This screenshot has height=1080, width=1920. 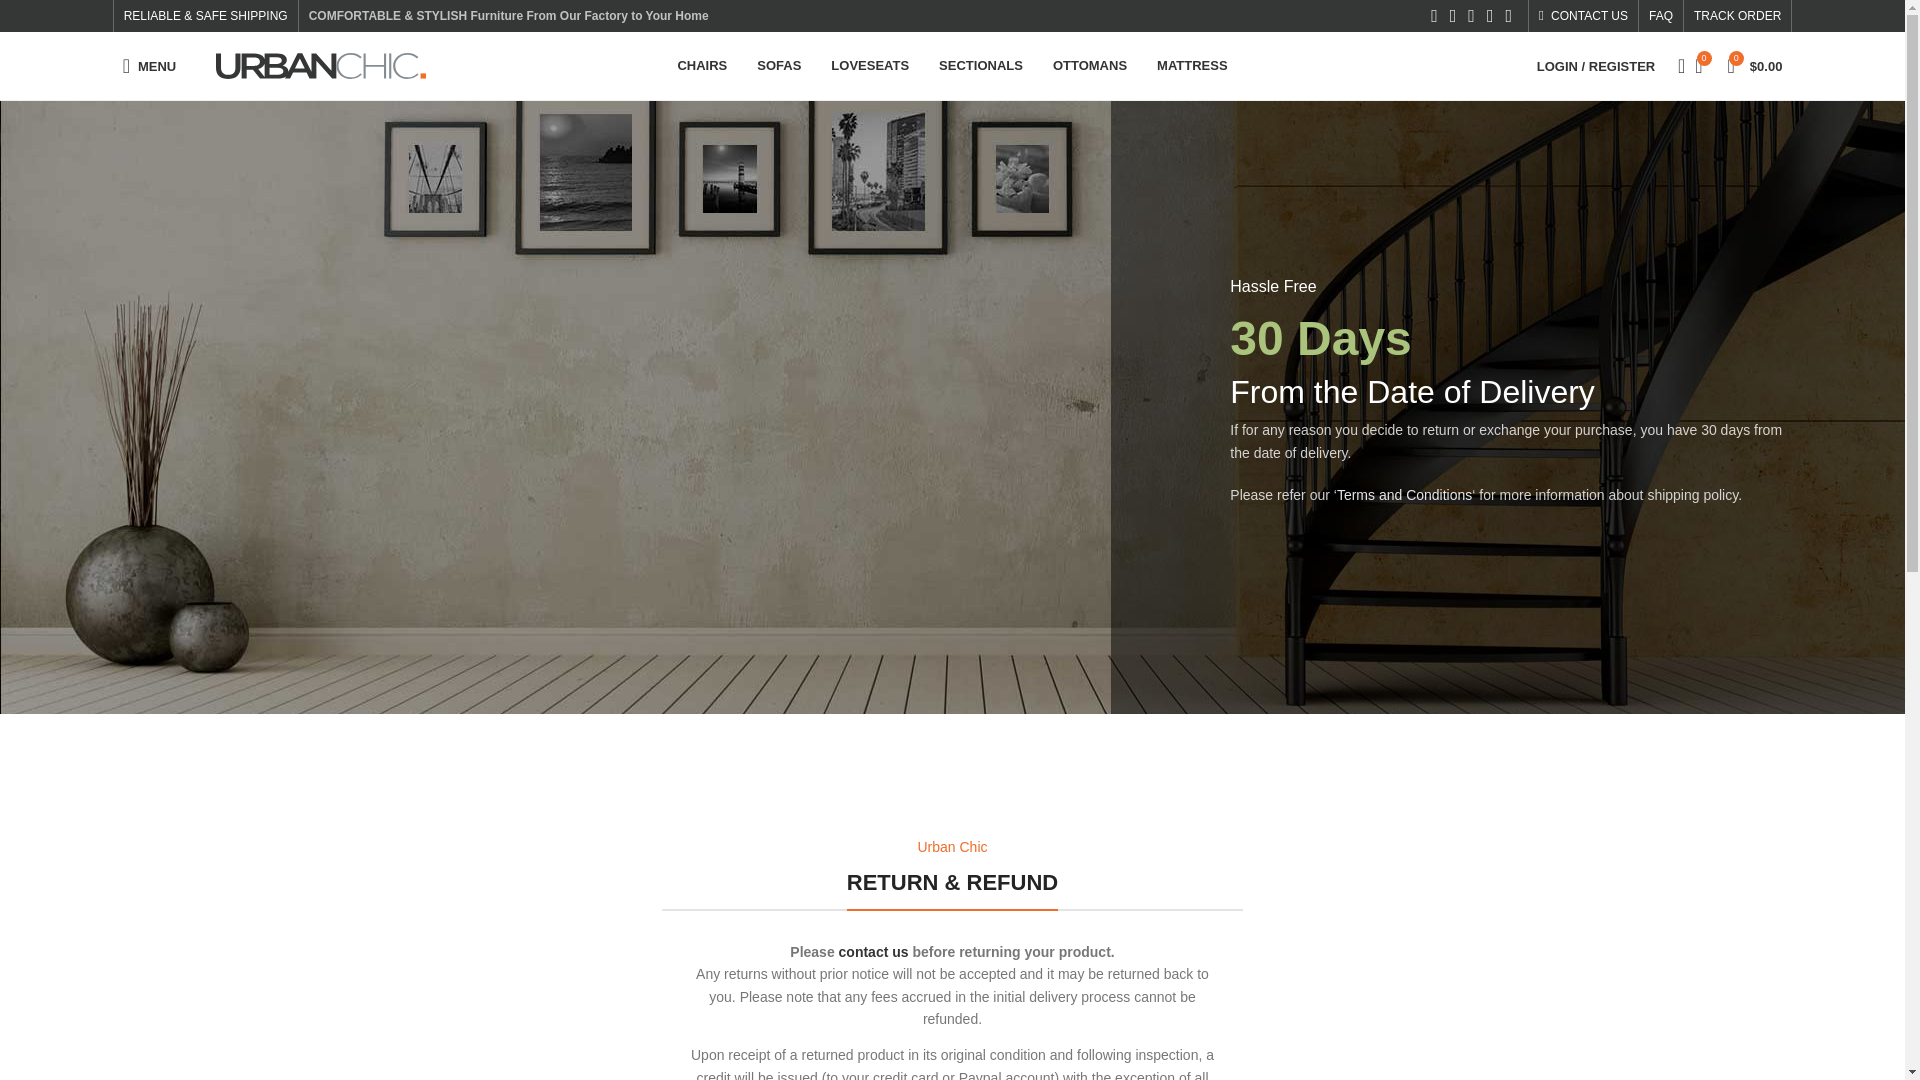 What do you see at coordinates (980, 66) in the screenshot?
I see `SECTIONALS` at bounding box center [980, 66].